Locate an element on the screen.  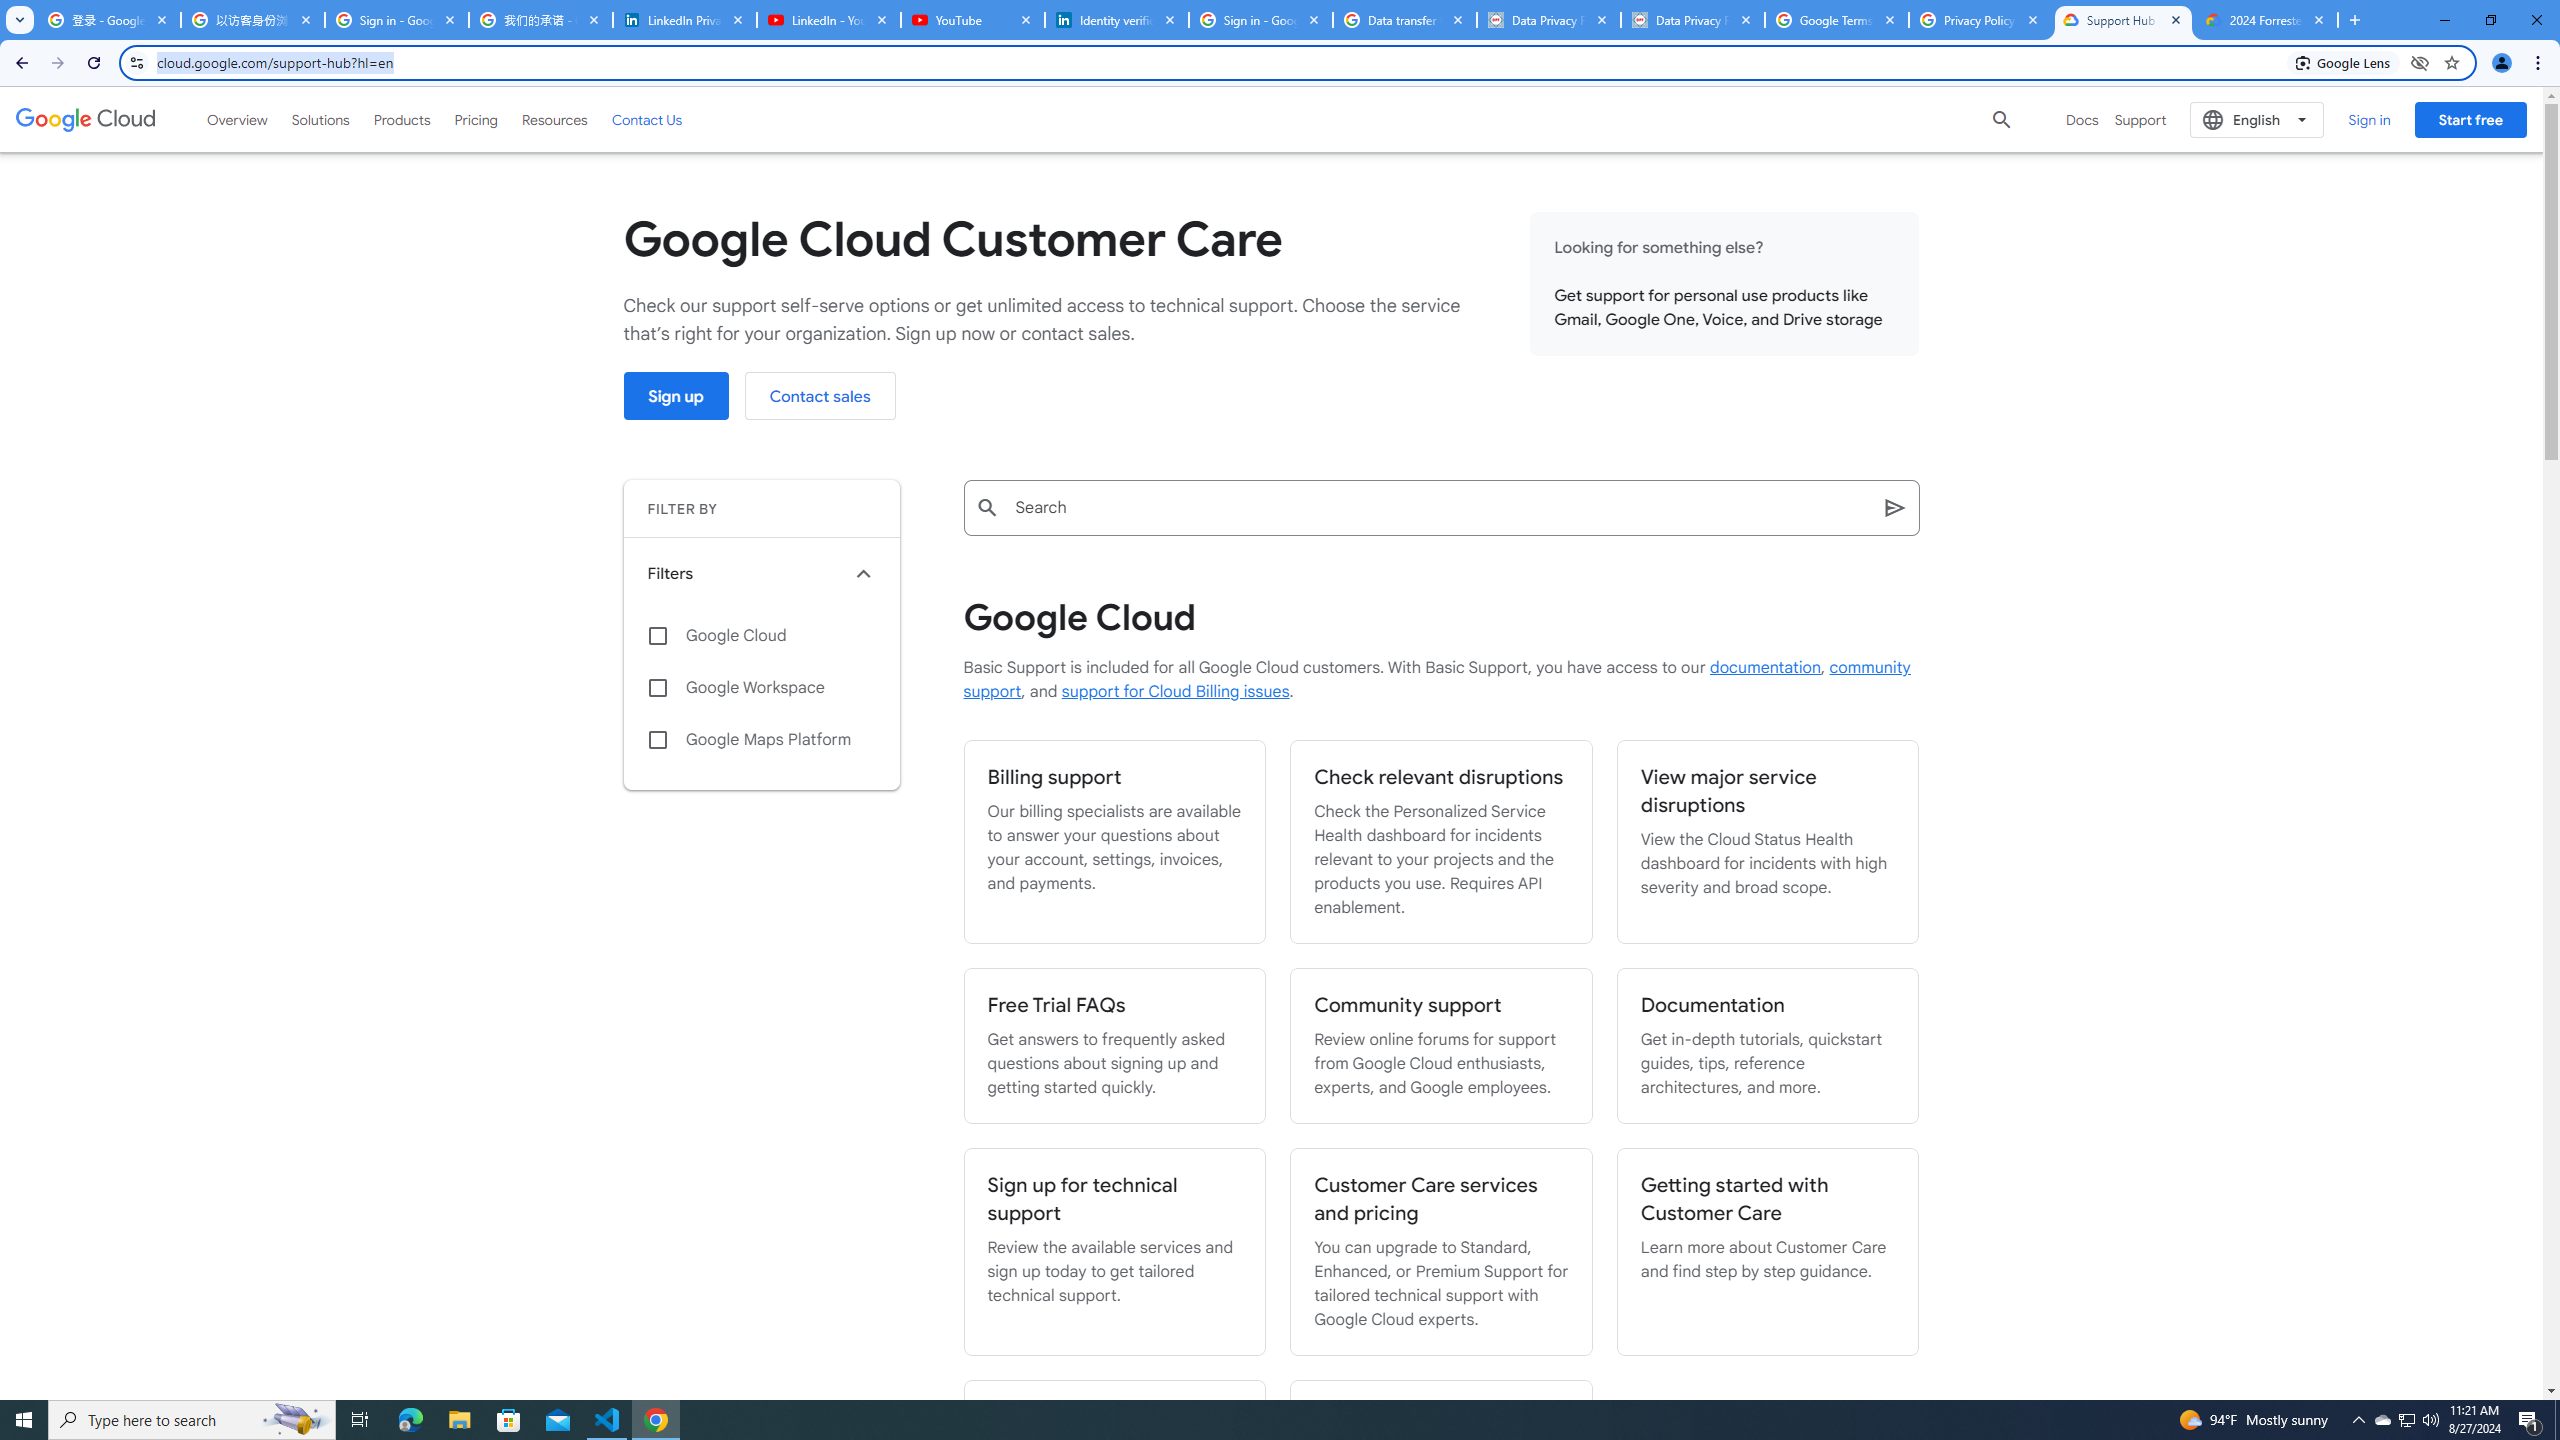
support for Cloud Billing issues is located at coordinates (1174, 692).